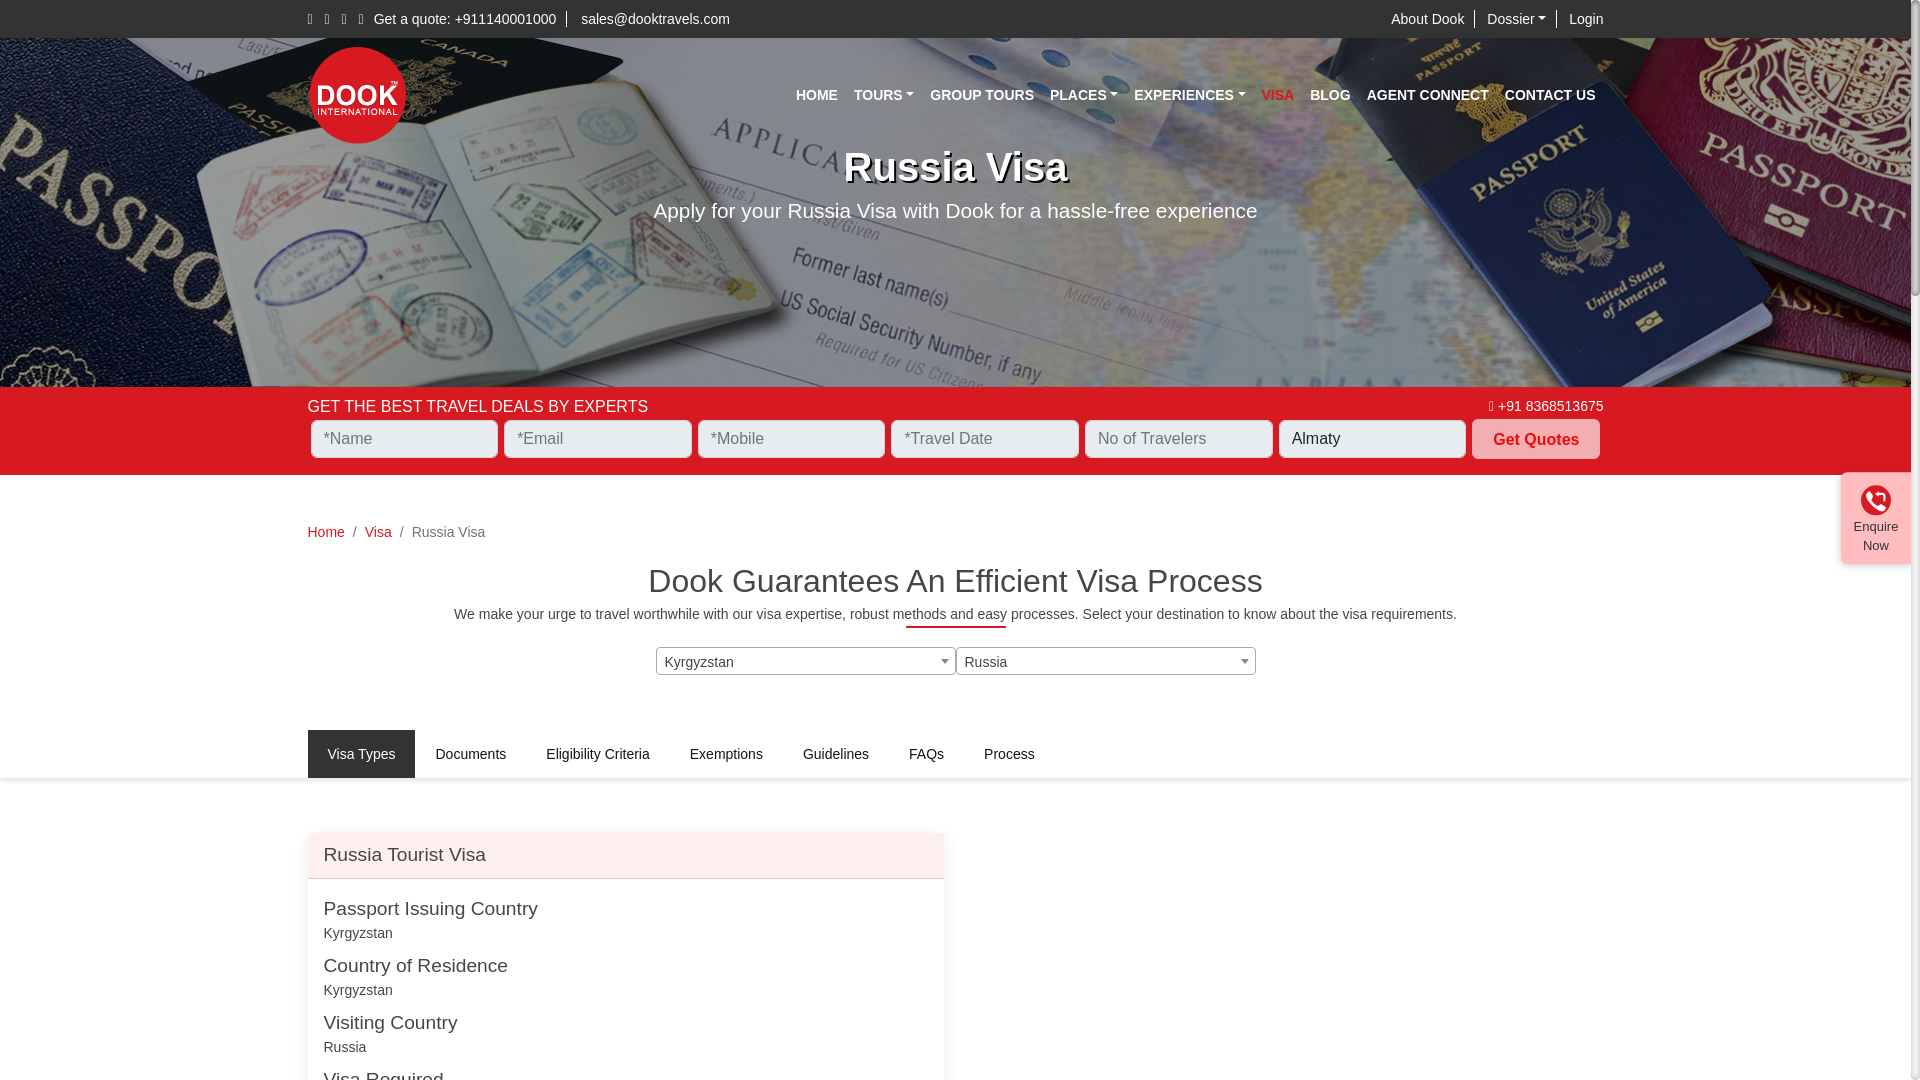 The image size is (1920, 1080). I want to click on TOURS, so click(884, 94).